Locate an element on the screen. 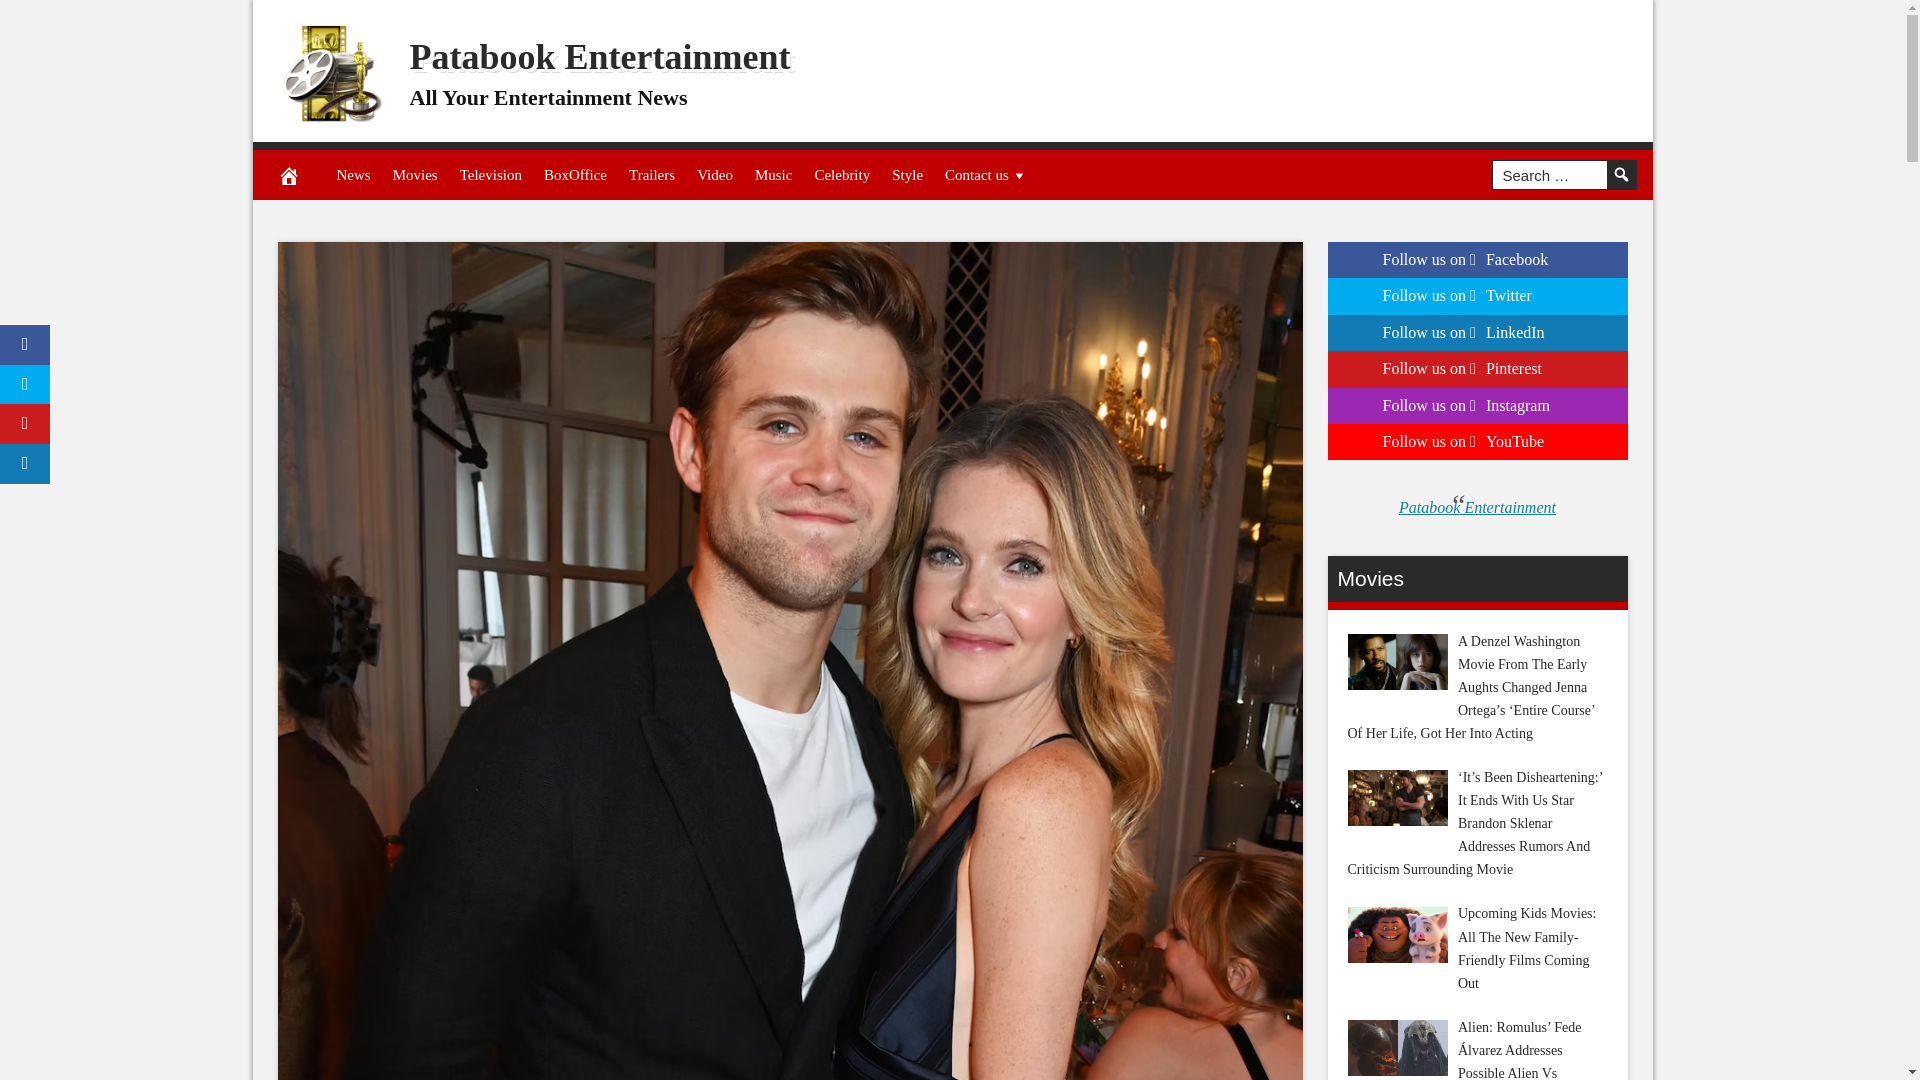  News is located at coordinates (354, 174).